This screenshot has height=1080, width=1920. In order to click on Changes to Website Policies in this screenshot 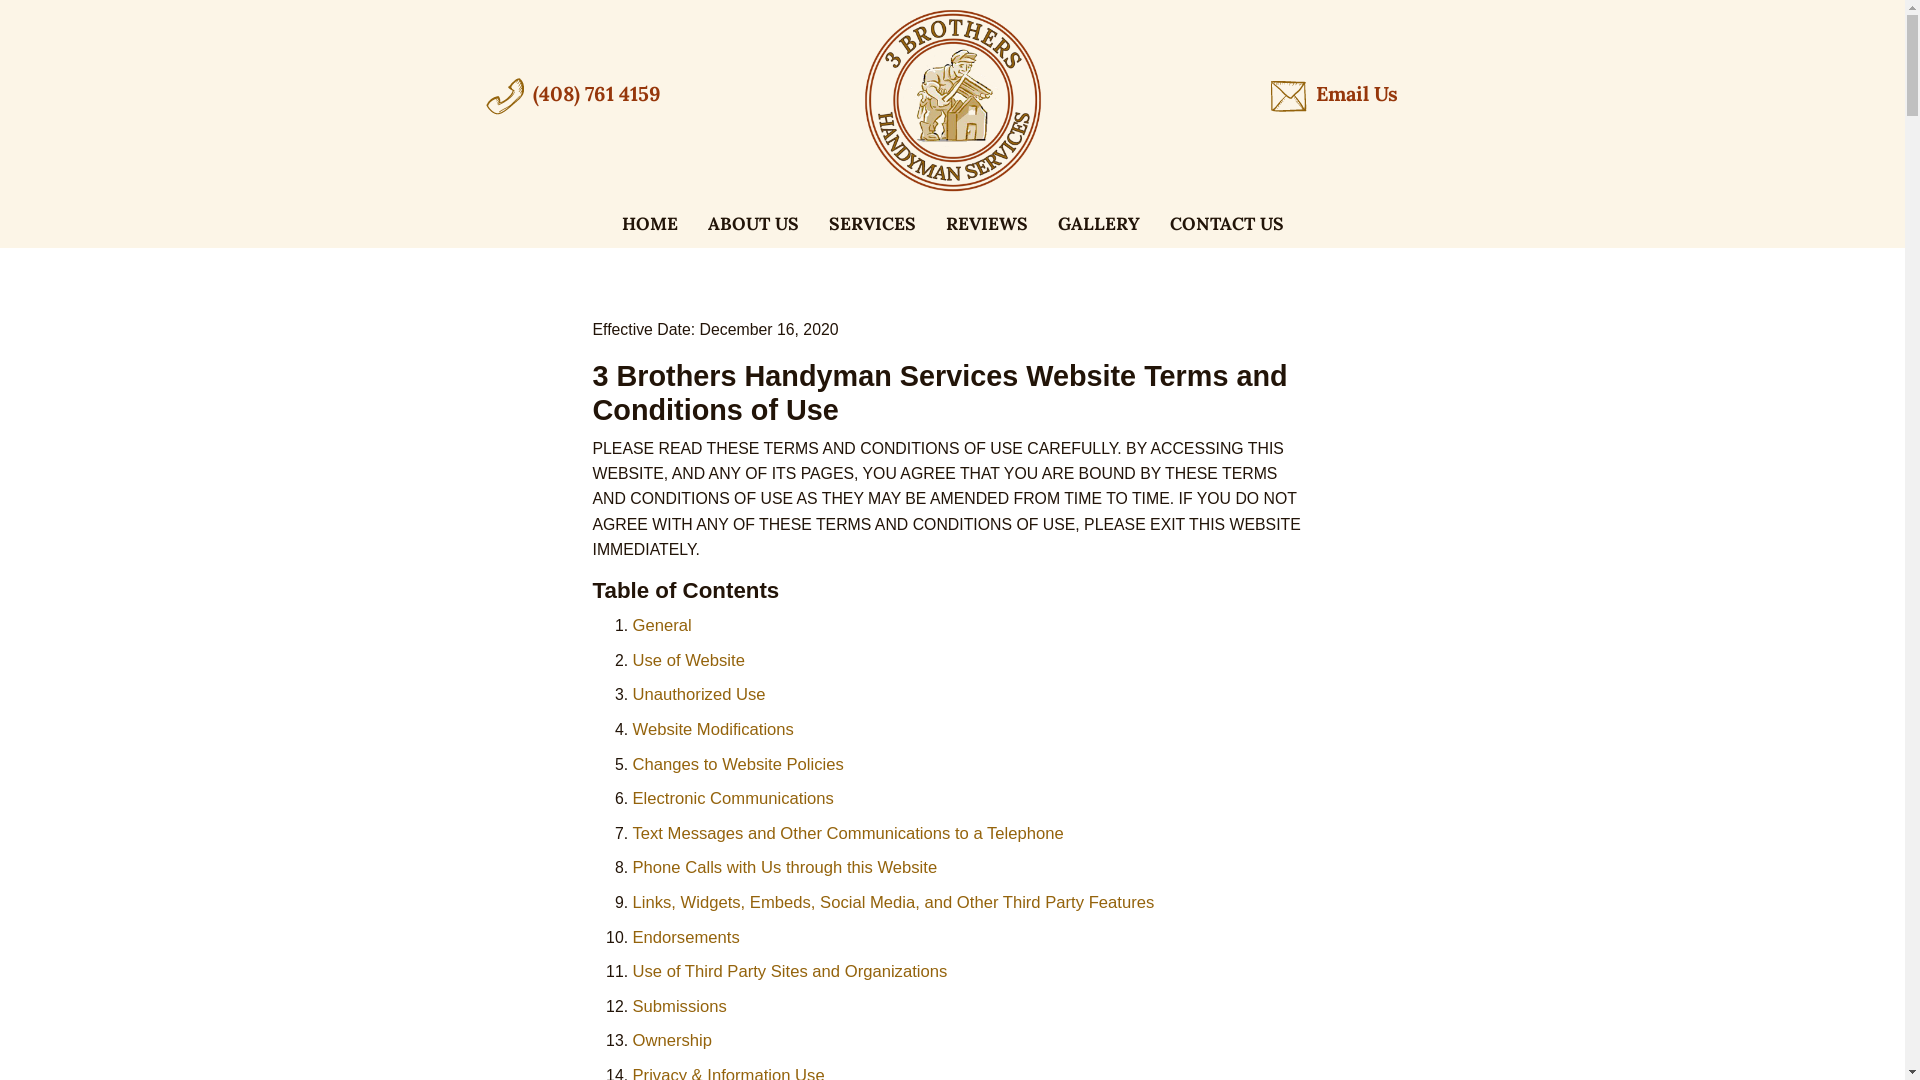, I will do `click(738, 768)`.